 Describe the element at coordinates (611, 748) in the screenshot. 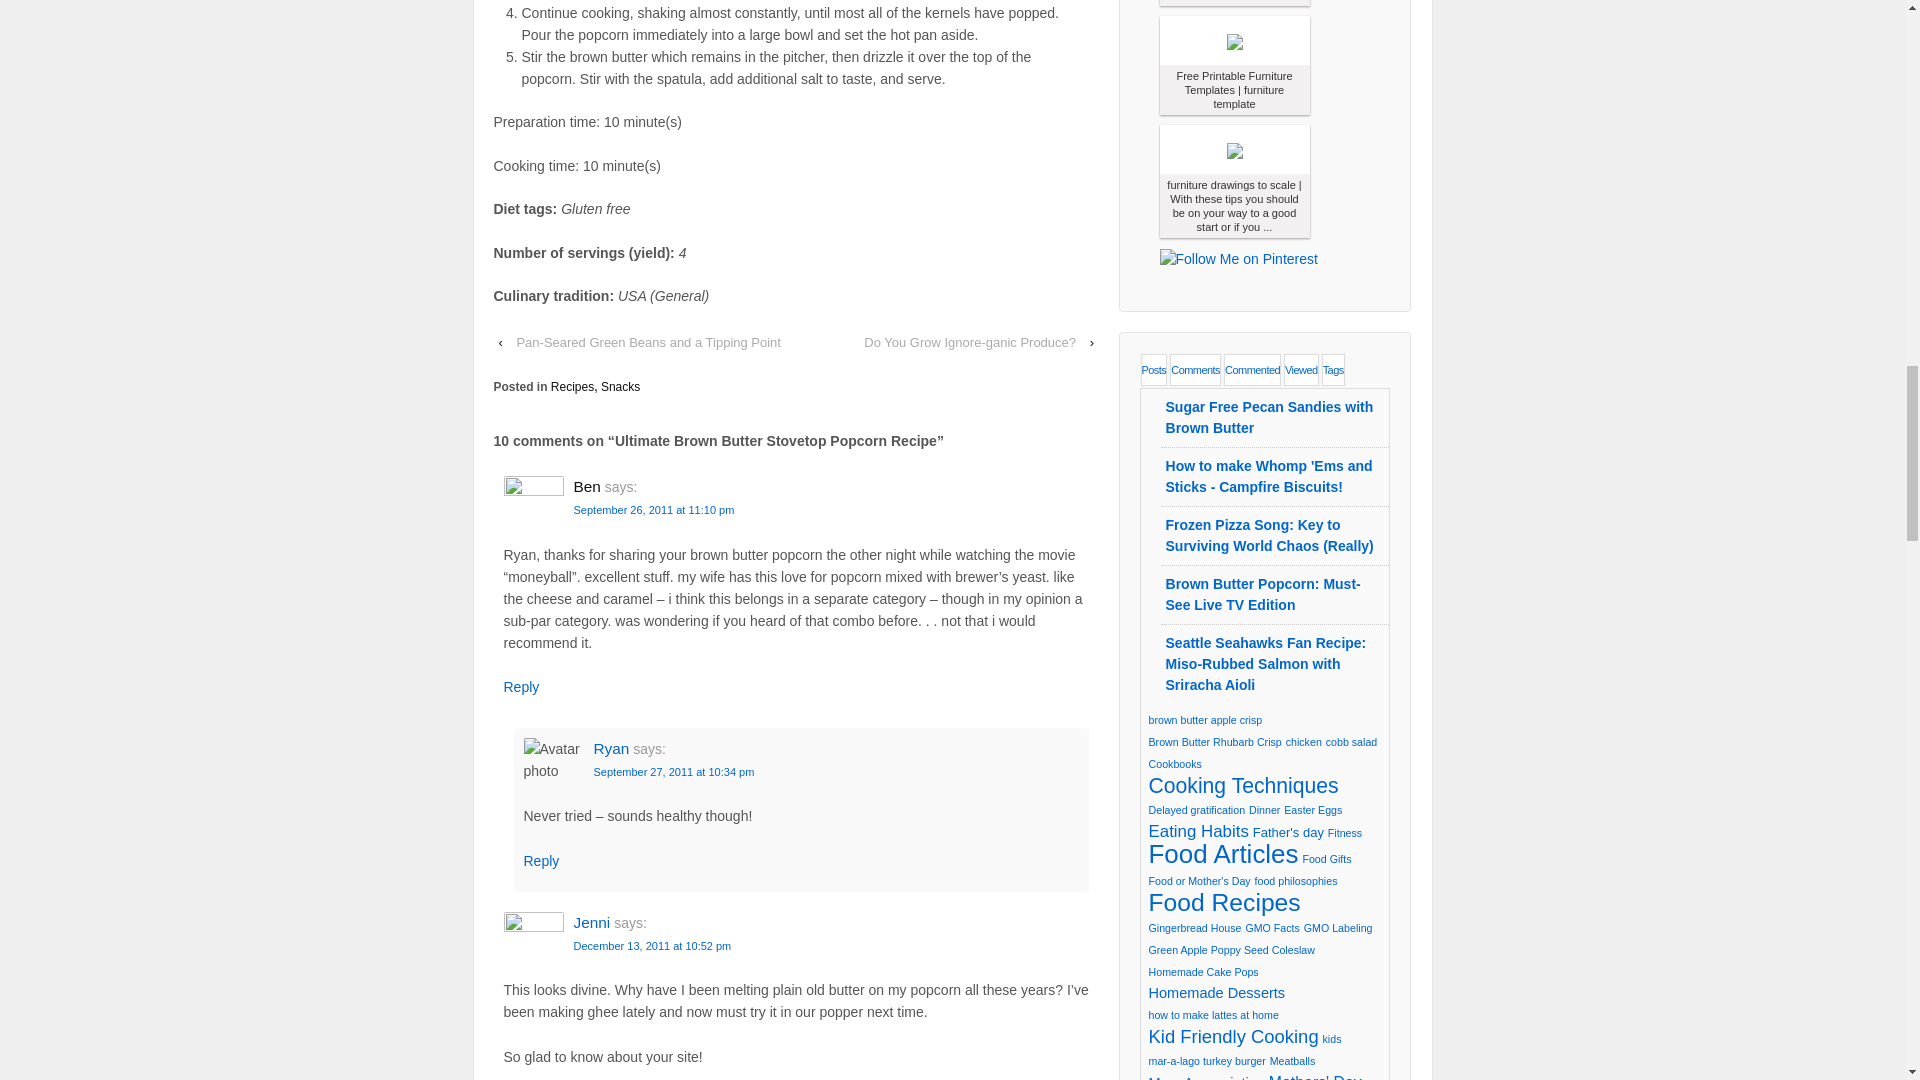

I see `Ryan` at that location.